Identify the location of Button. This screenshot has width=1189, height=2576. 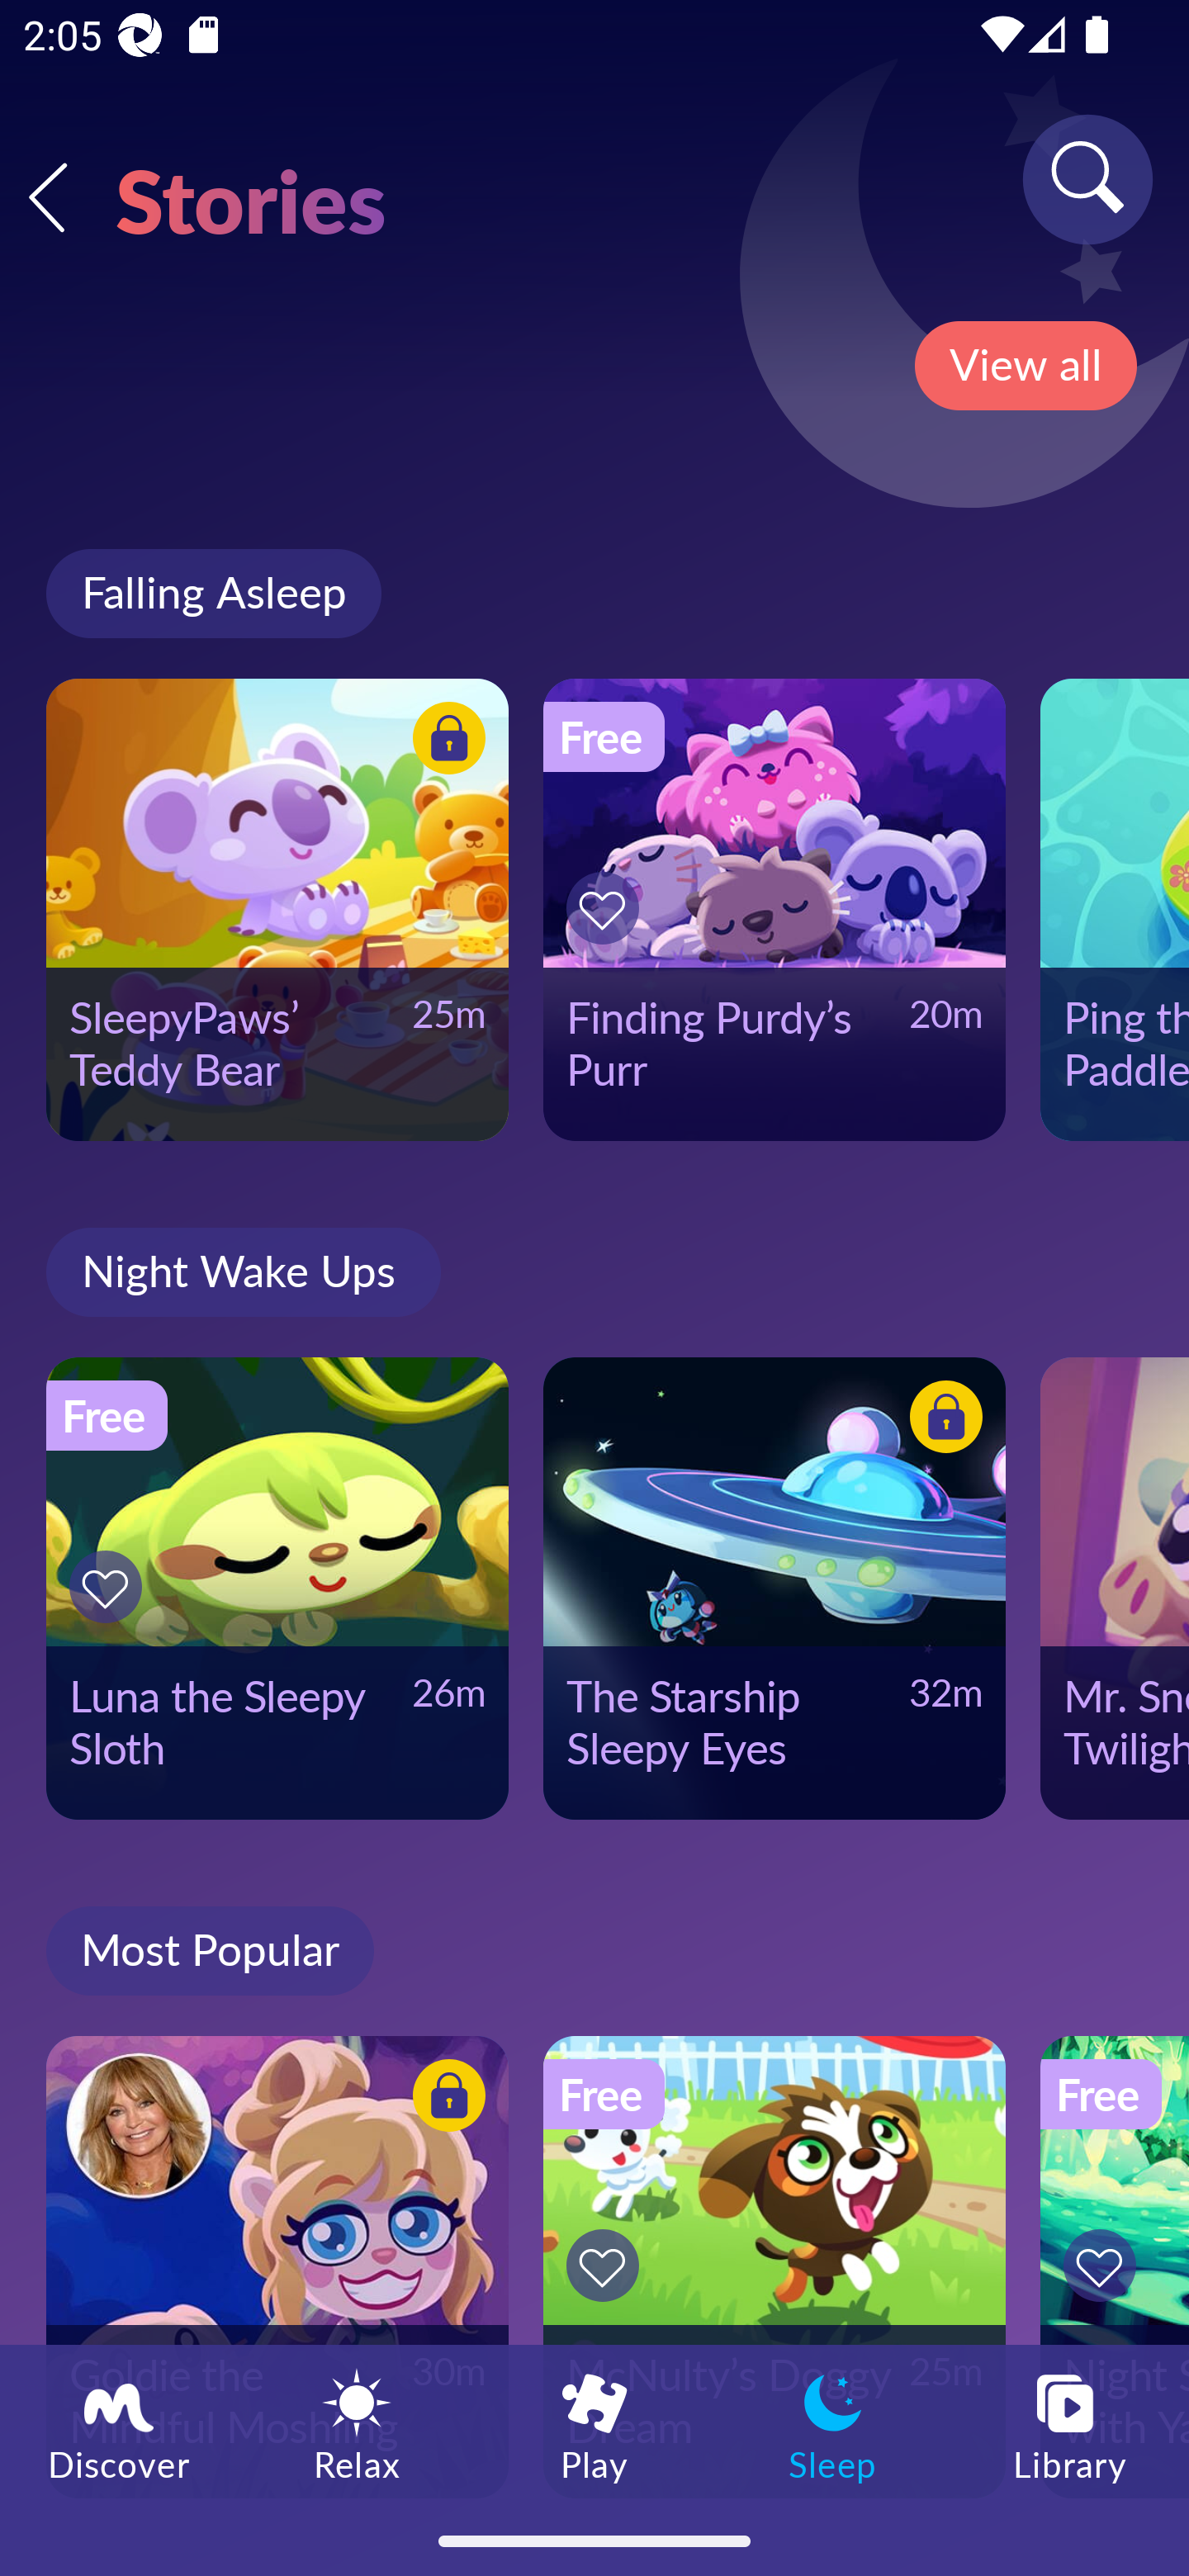
(608, 908).